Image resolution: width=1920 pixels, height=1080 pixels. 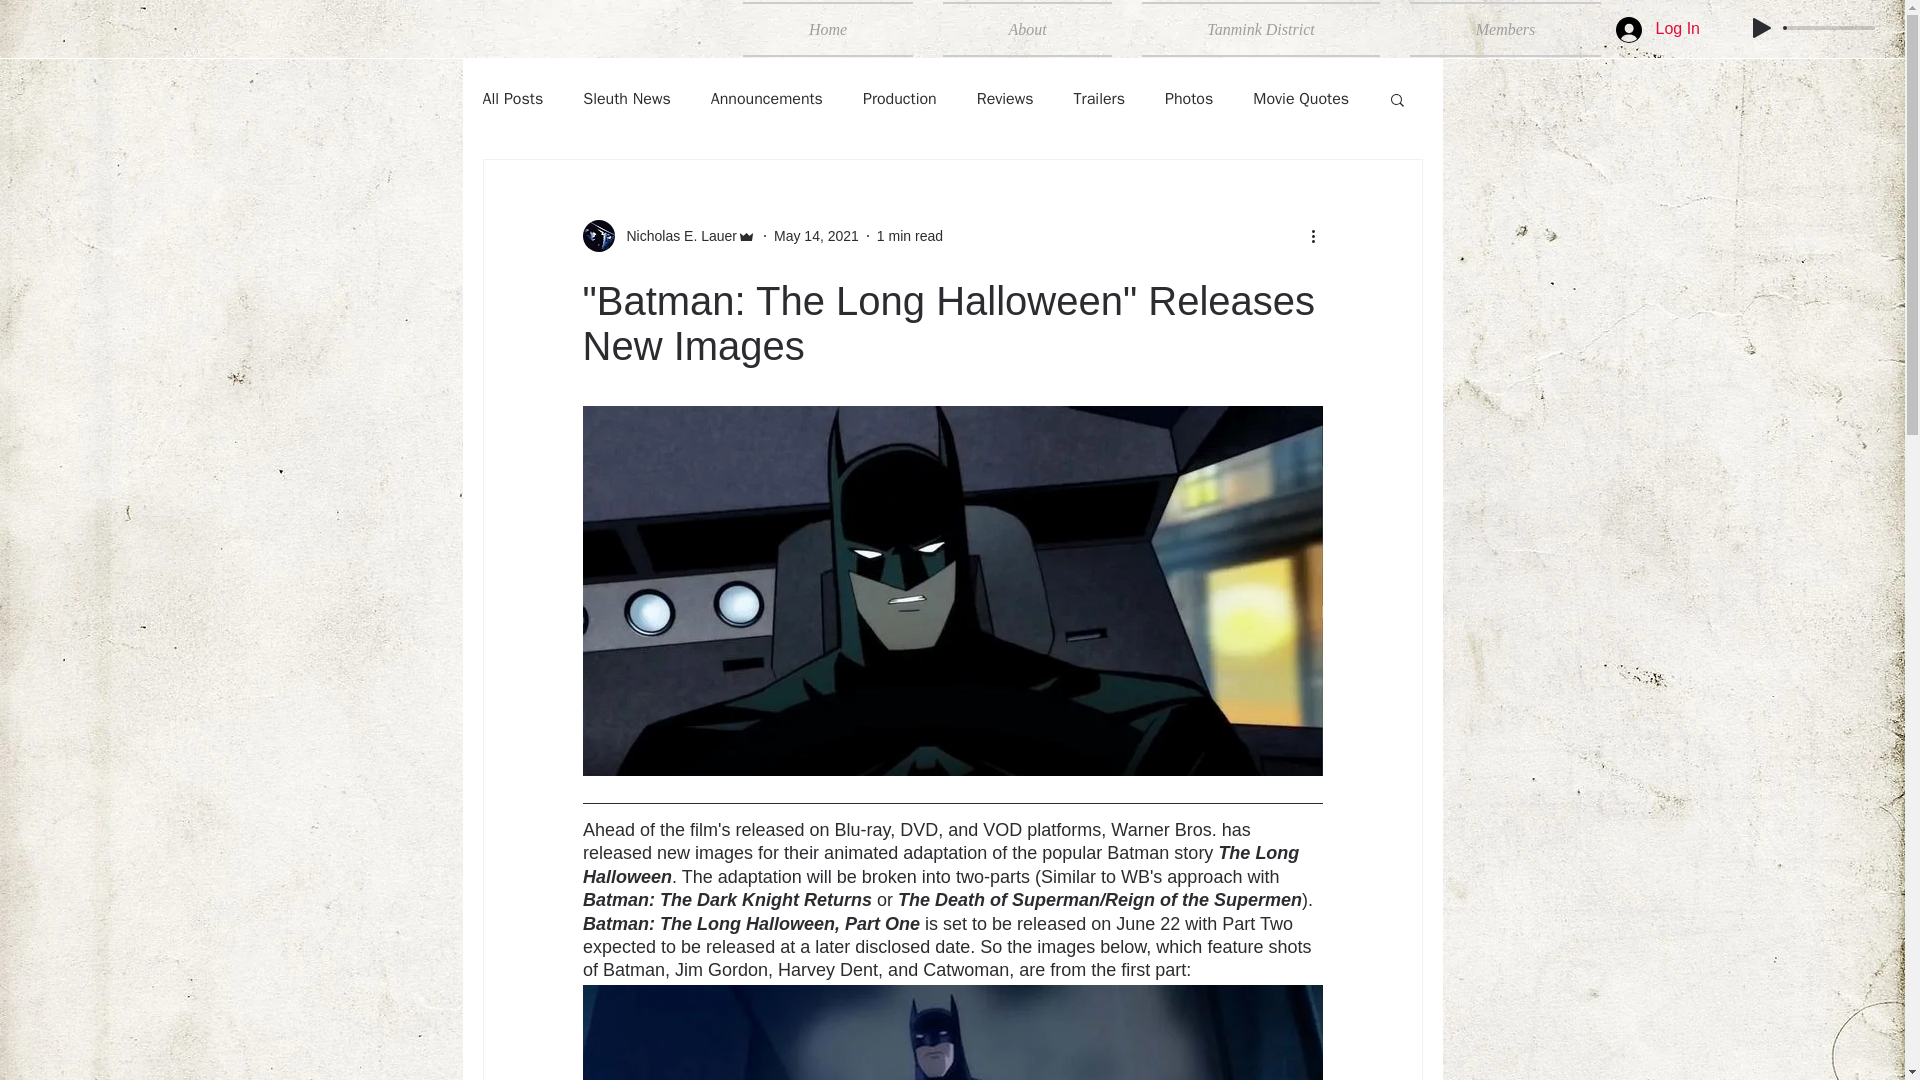 What do you see at coordinates (1189, 98) in the screenshot?
I see `Photos` at bounding box center [1189, 98].